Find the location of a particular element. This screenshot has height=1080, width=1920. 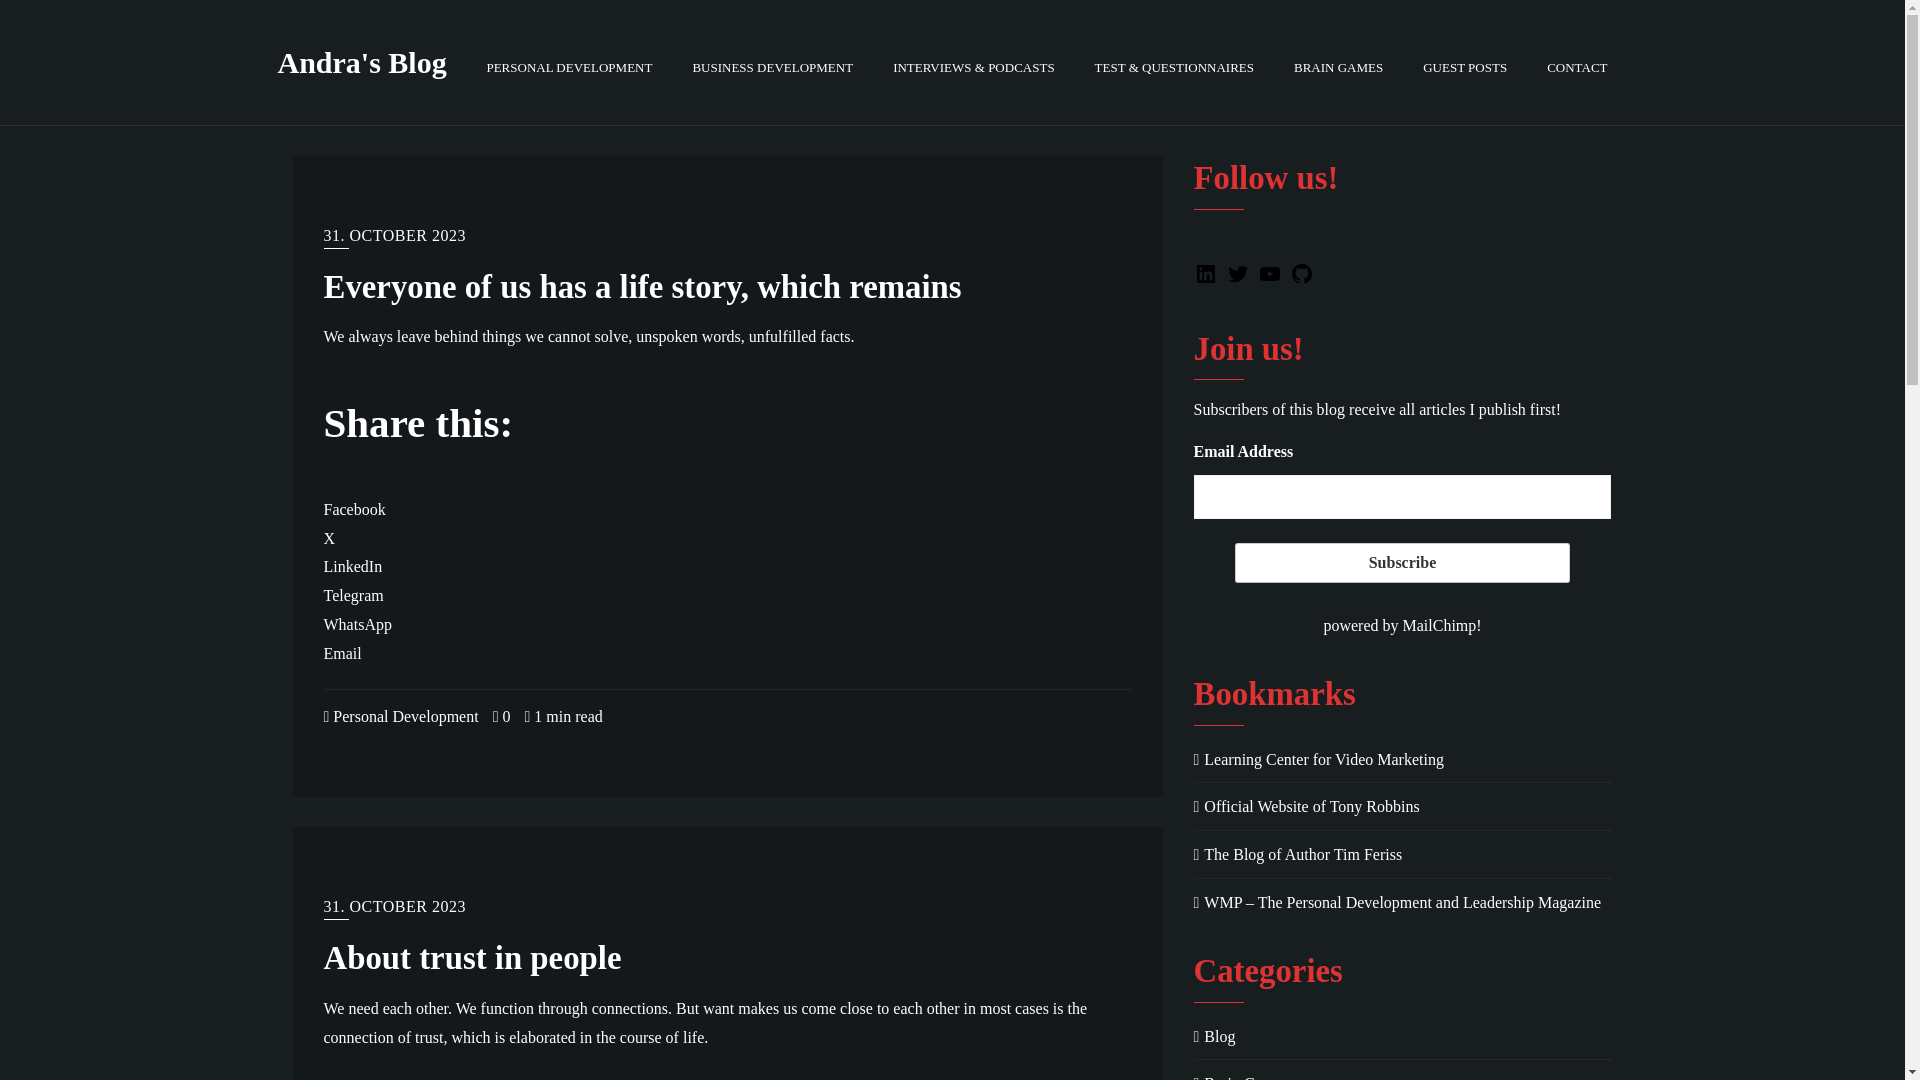

Telegram is located at coordinates (354, 595).